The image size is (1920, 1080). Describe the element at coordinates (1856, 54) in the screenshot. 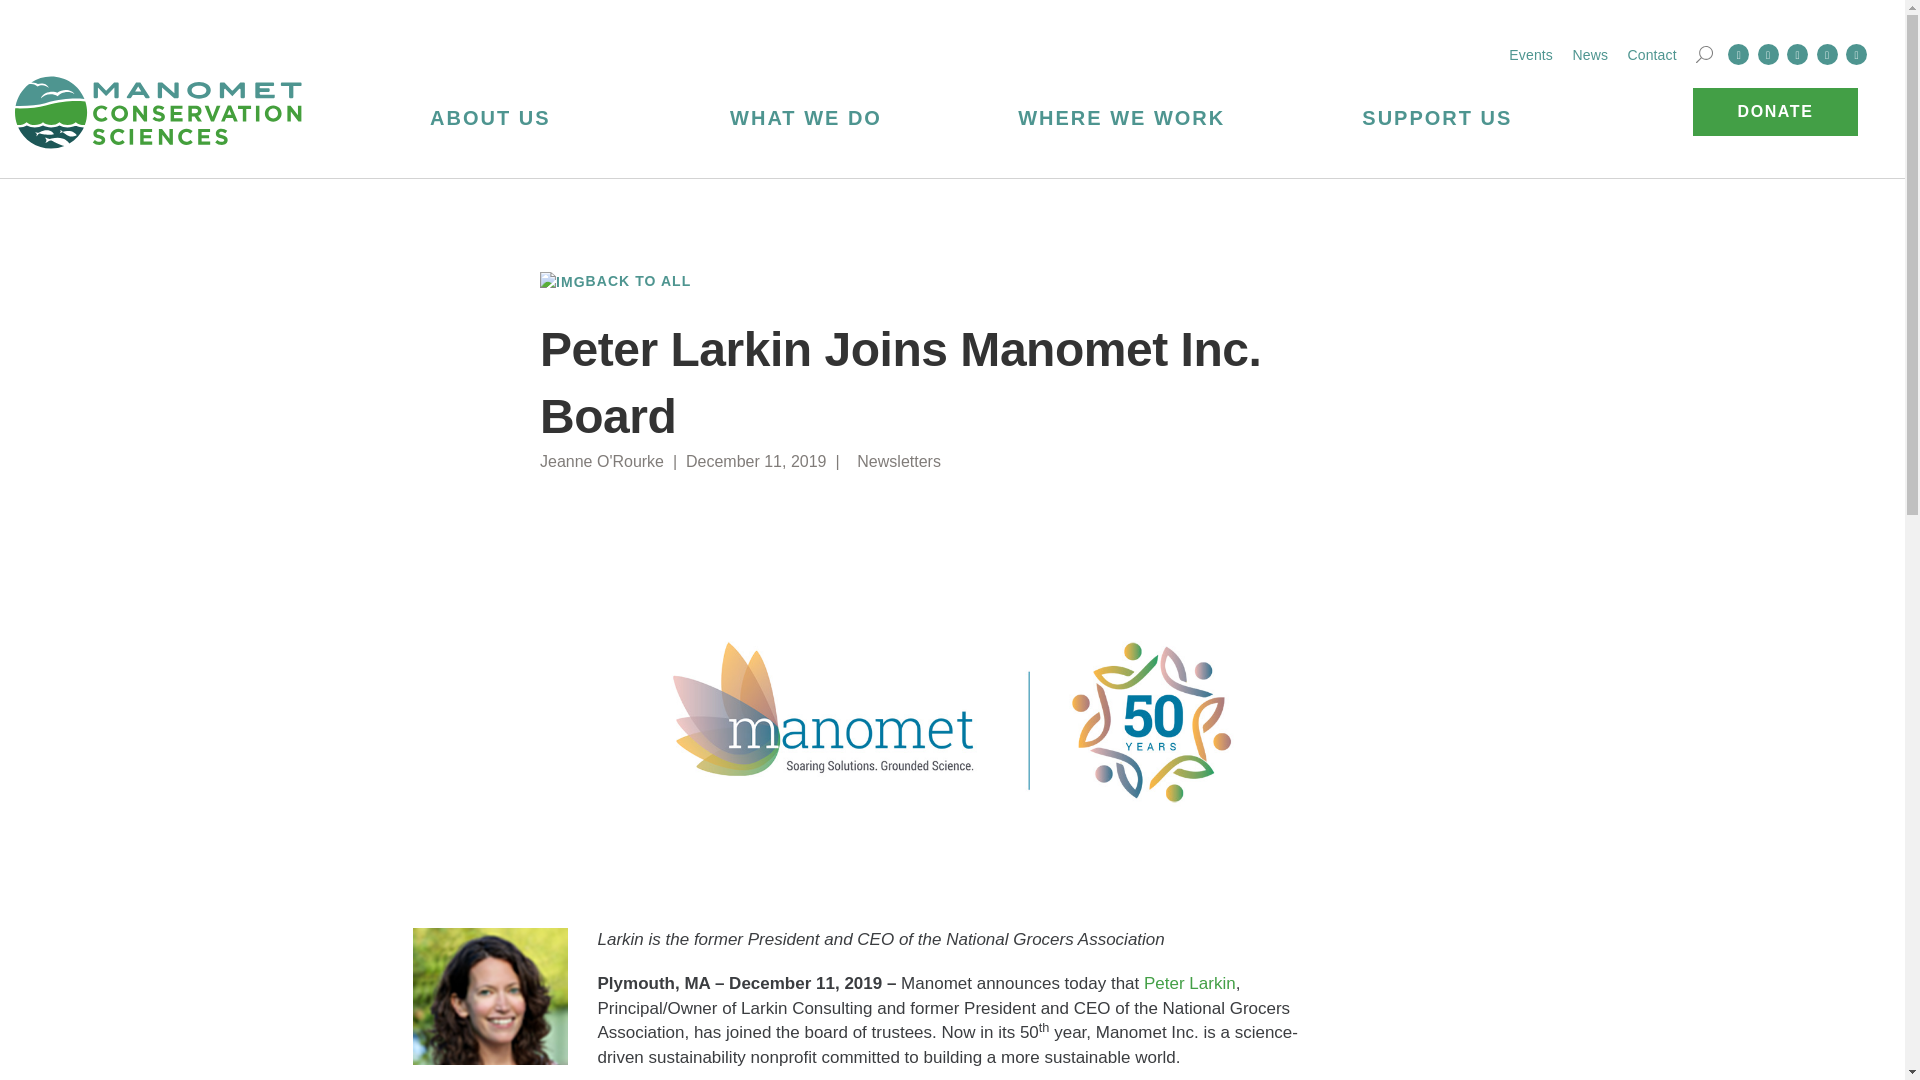

I see `YouTube` at that location.